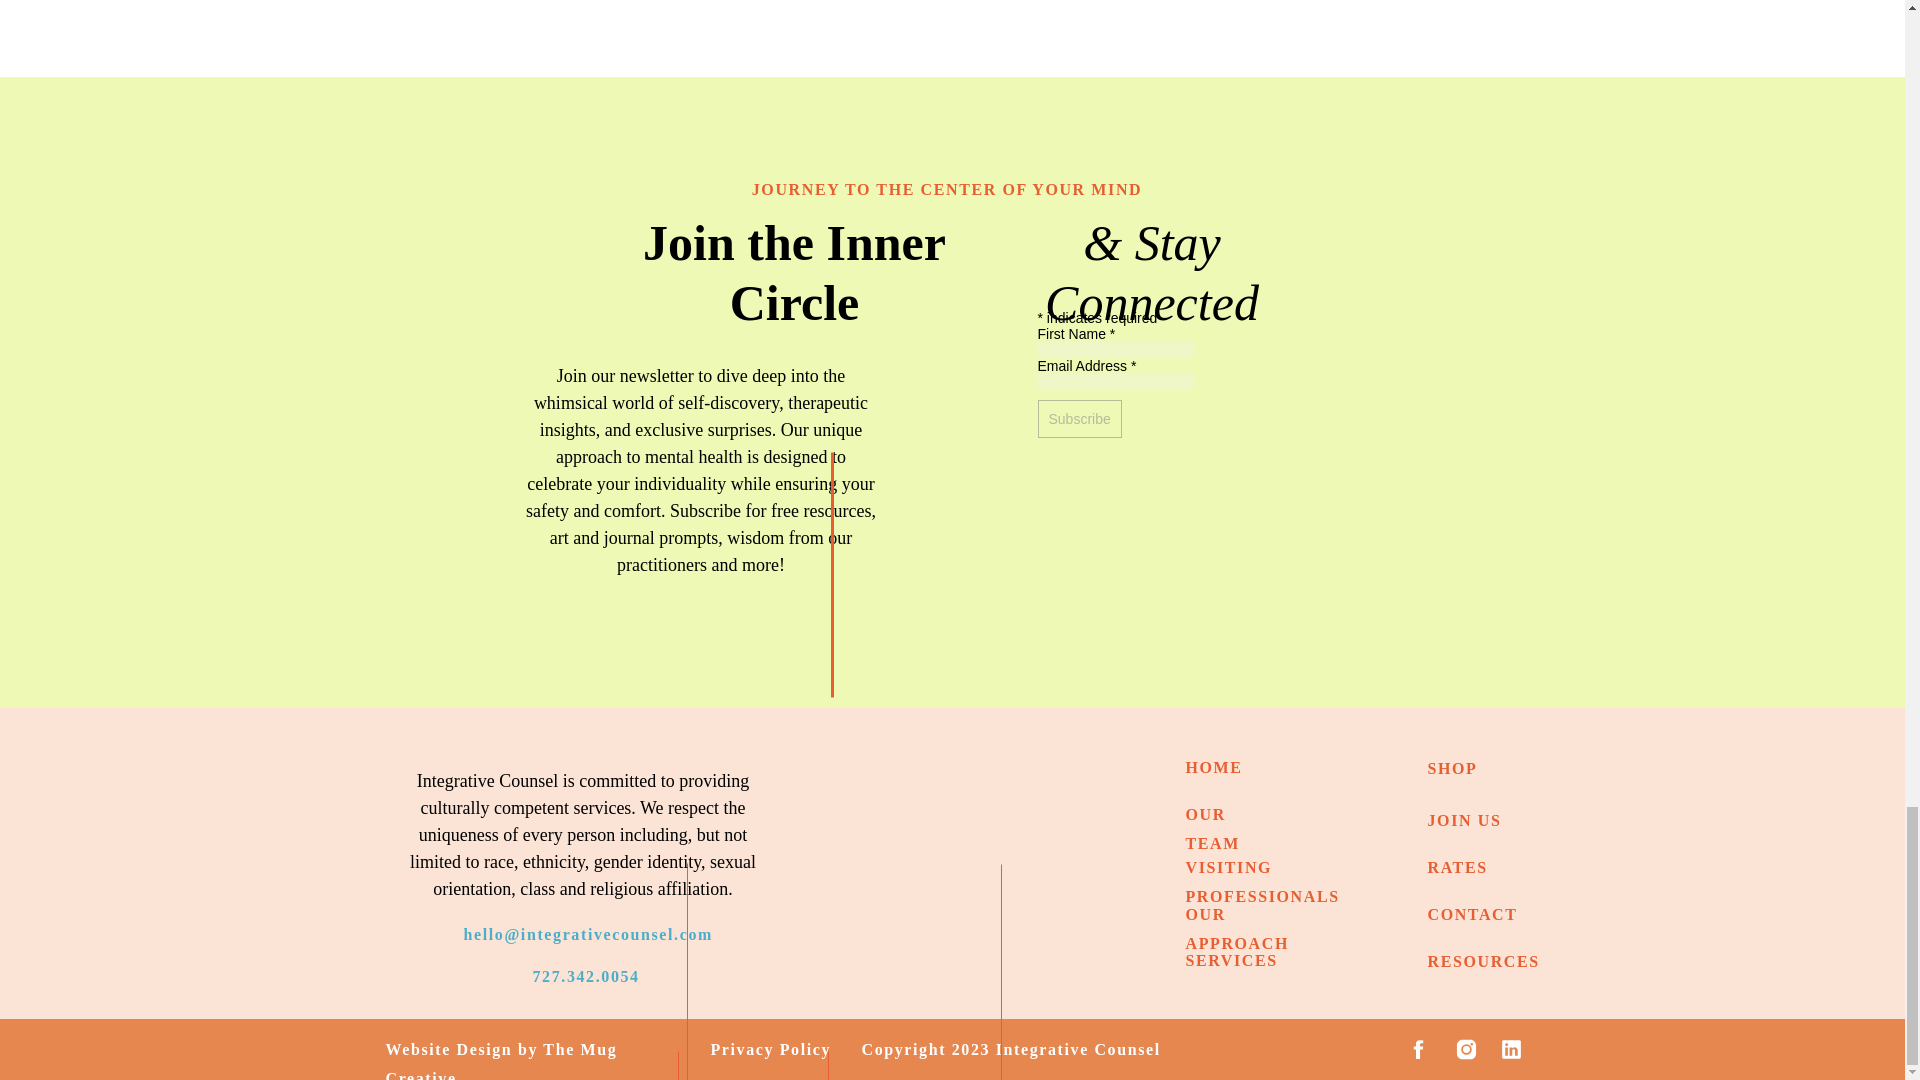 This screenshot has height=1080, width=1920. I want to click on Subscribe, so click(1080, 418).